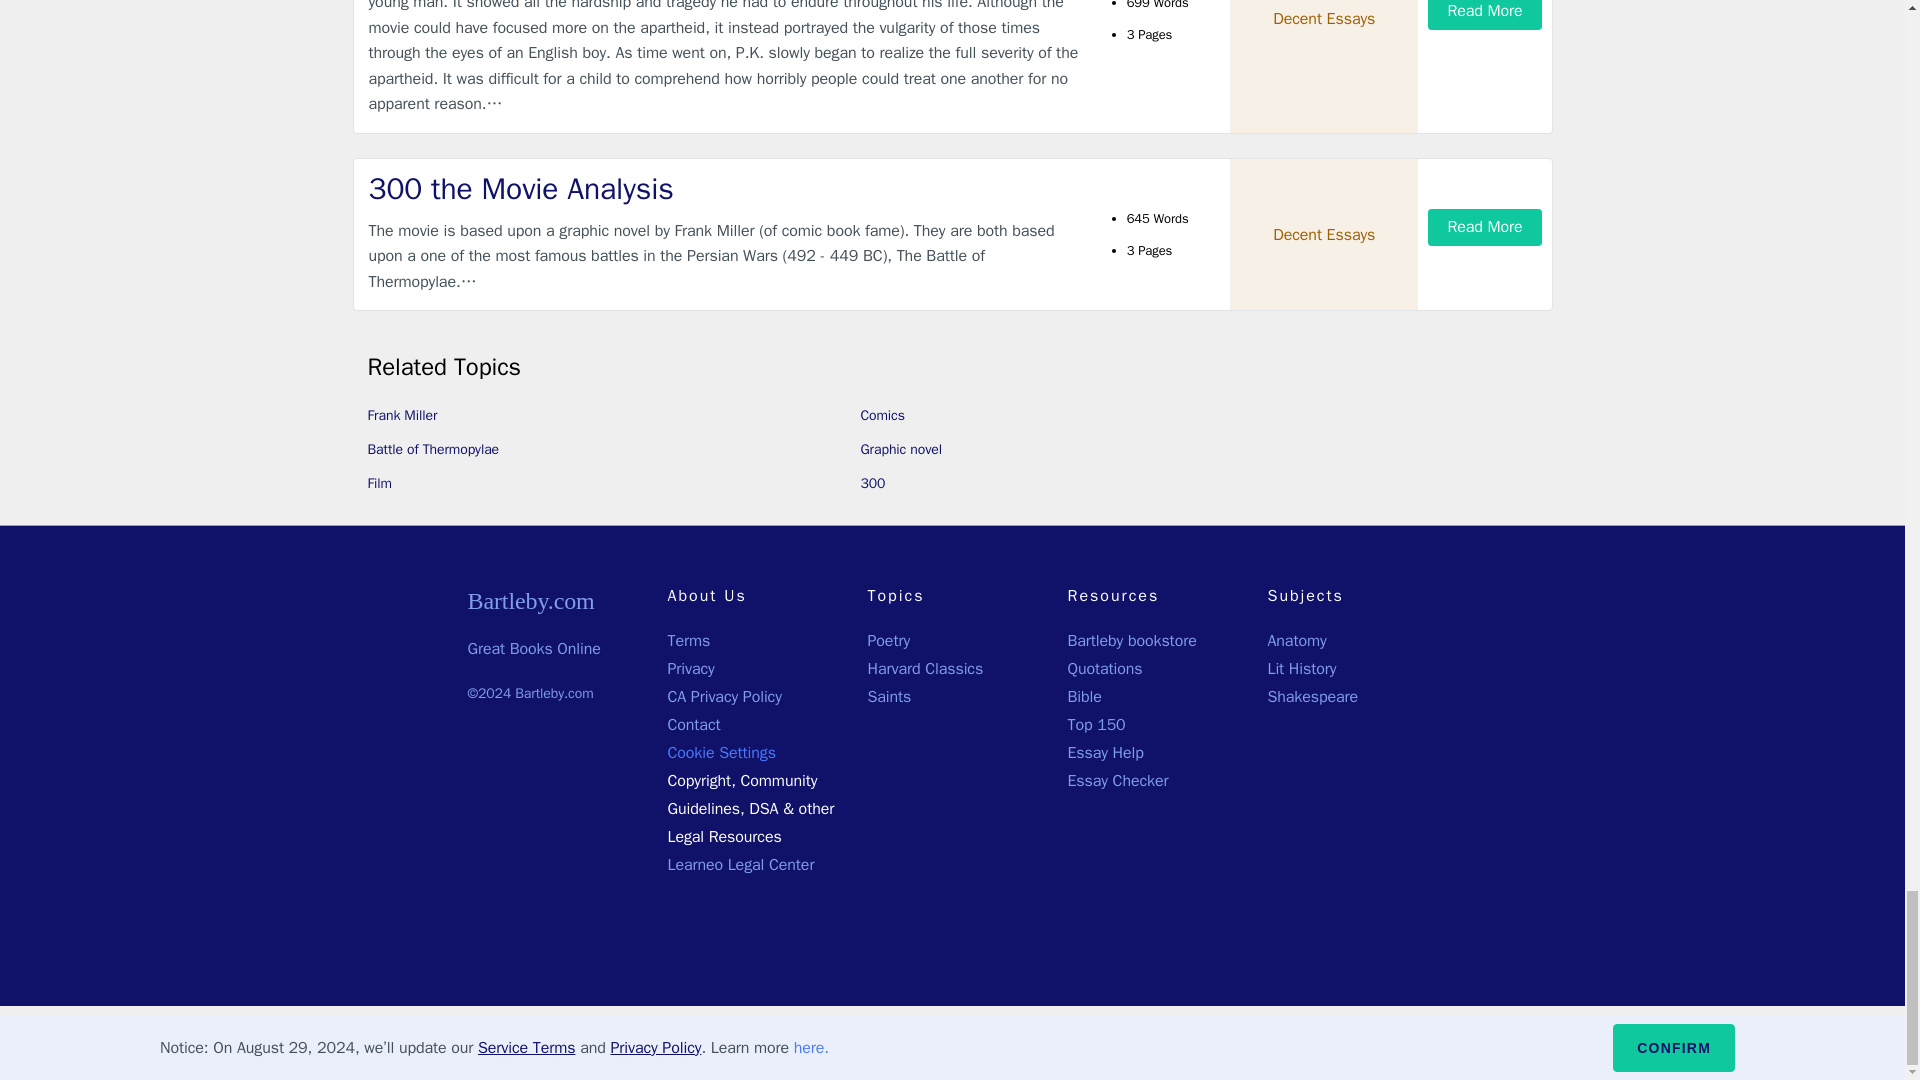  Describe the element at coordinates (380, 484) in the screenshot. I see `Film` at that location.